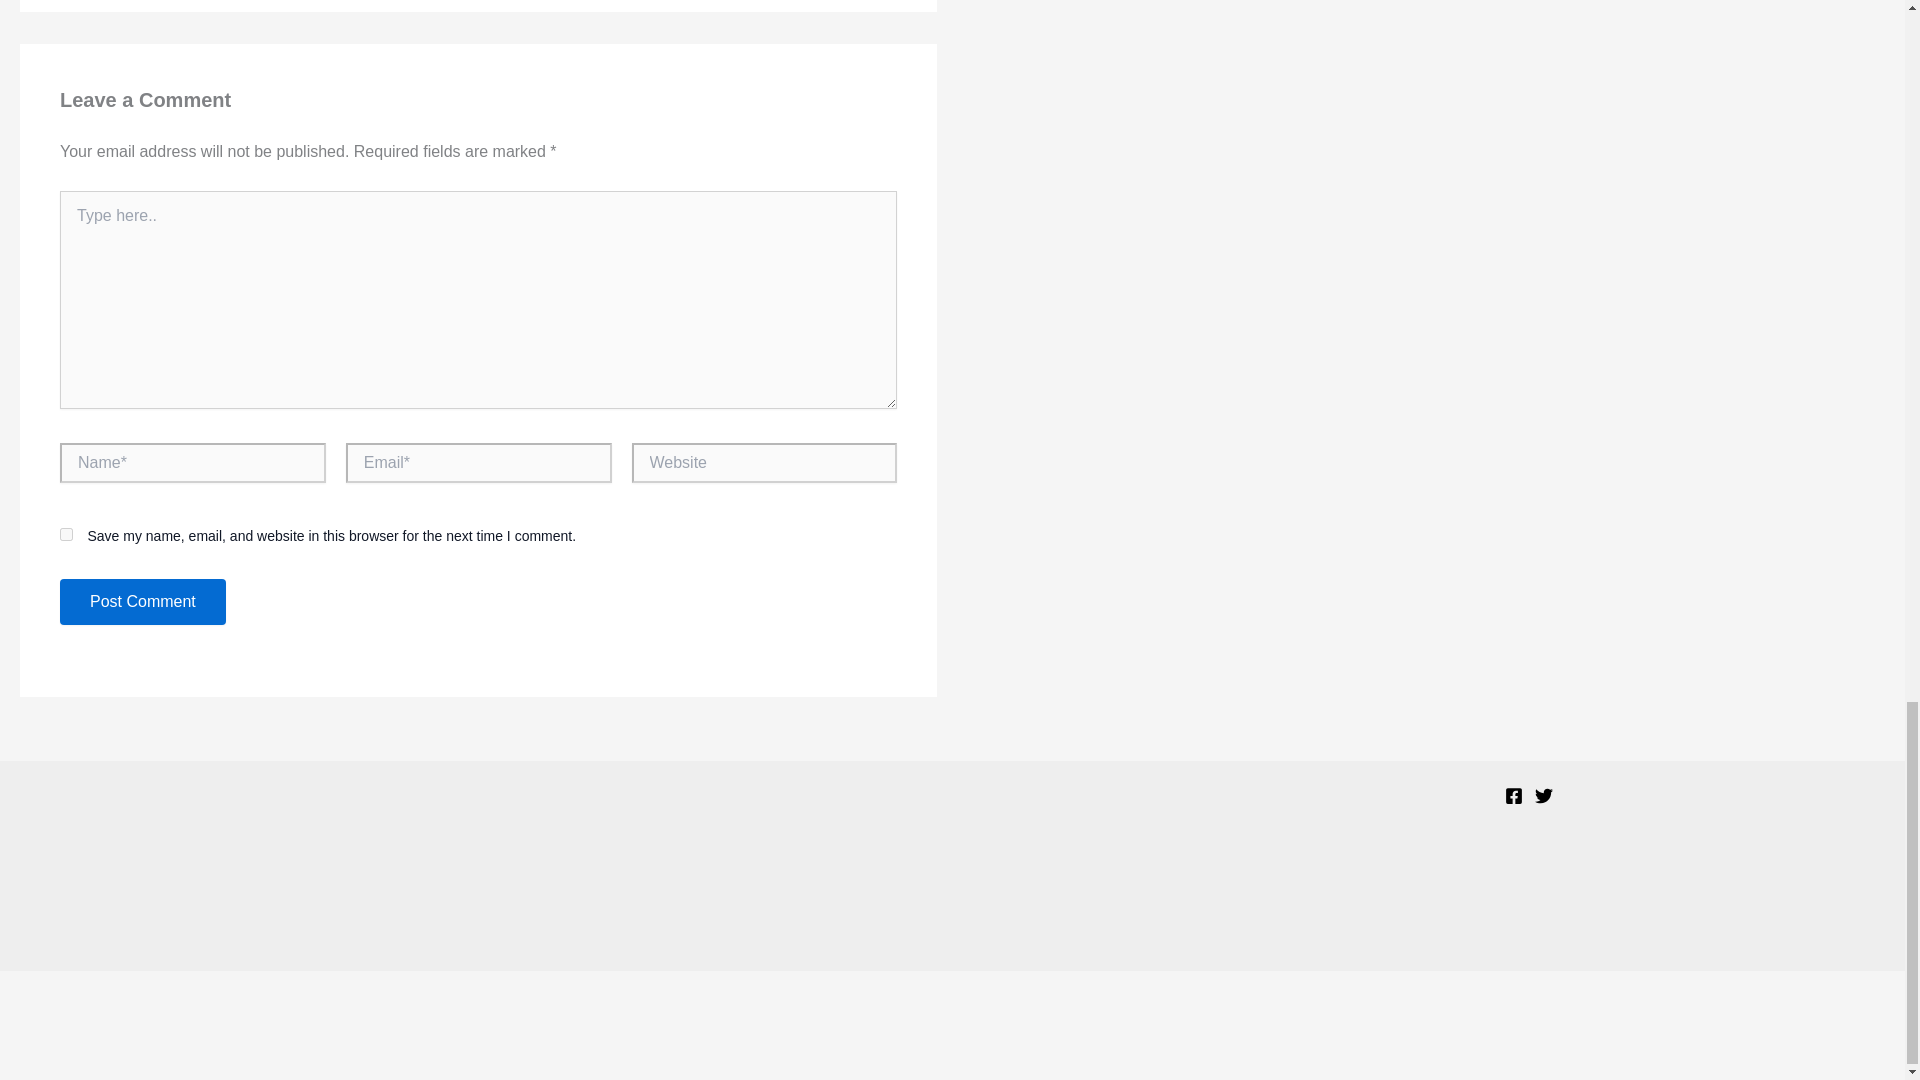 The image size is (1920, 1080). I want to click on yes, so click(66, 534).